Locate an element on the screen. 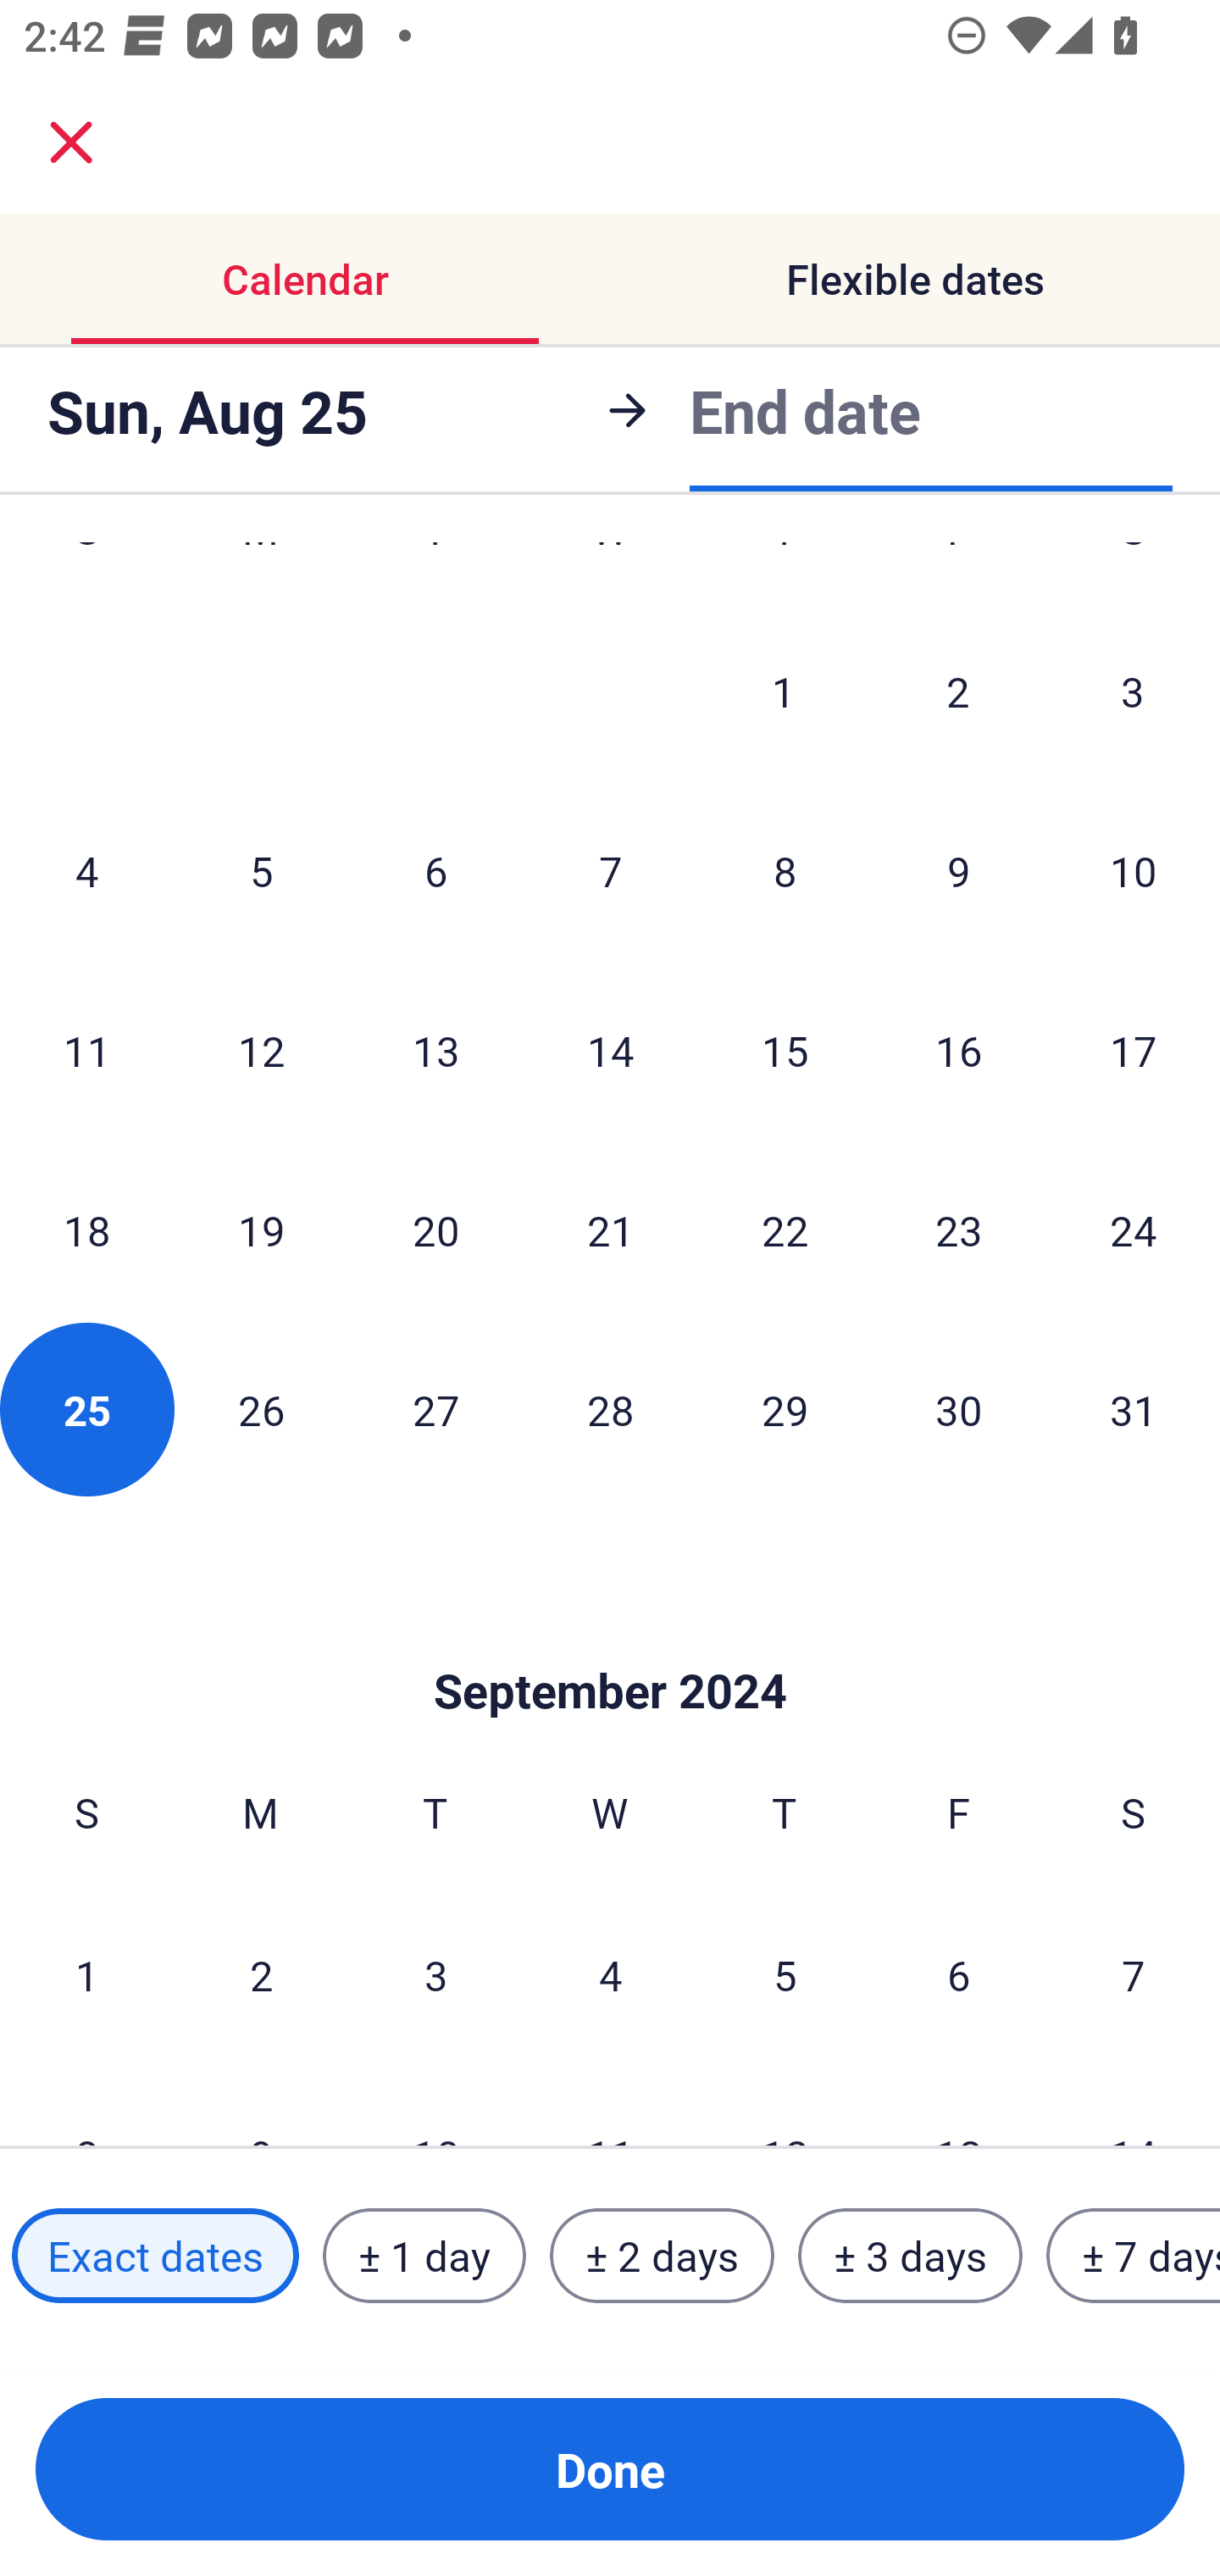 The image size is (1220, 2576). 5 Monday, August 5, 2024 is located at coordinates (261, 870).